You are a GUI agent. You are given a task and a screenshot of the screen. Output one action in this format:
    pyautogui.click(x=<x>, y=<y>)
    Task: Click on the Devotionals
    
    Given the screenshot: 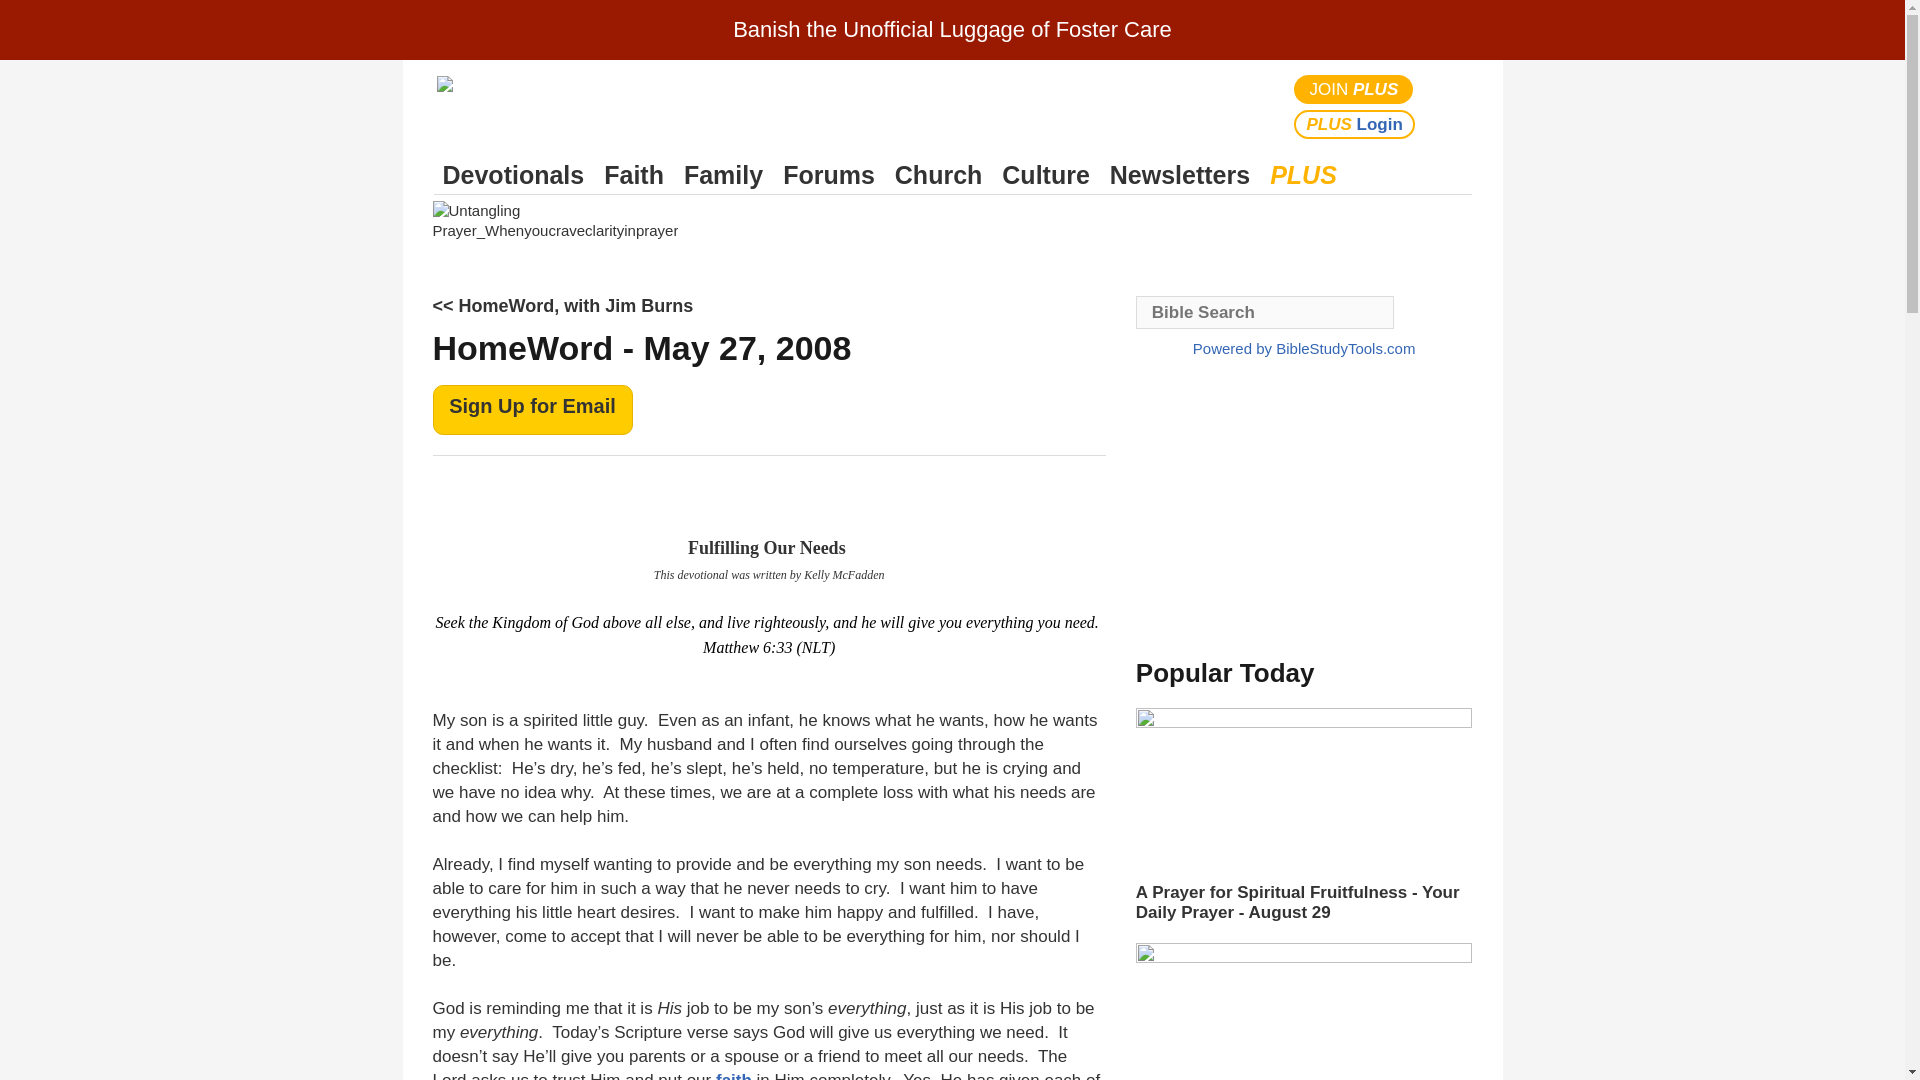 What is the action you would take?
    pyautogui.click(x=513, y=175)
    